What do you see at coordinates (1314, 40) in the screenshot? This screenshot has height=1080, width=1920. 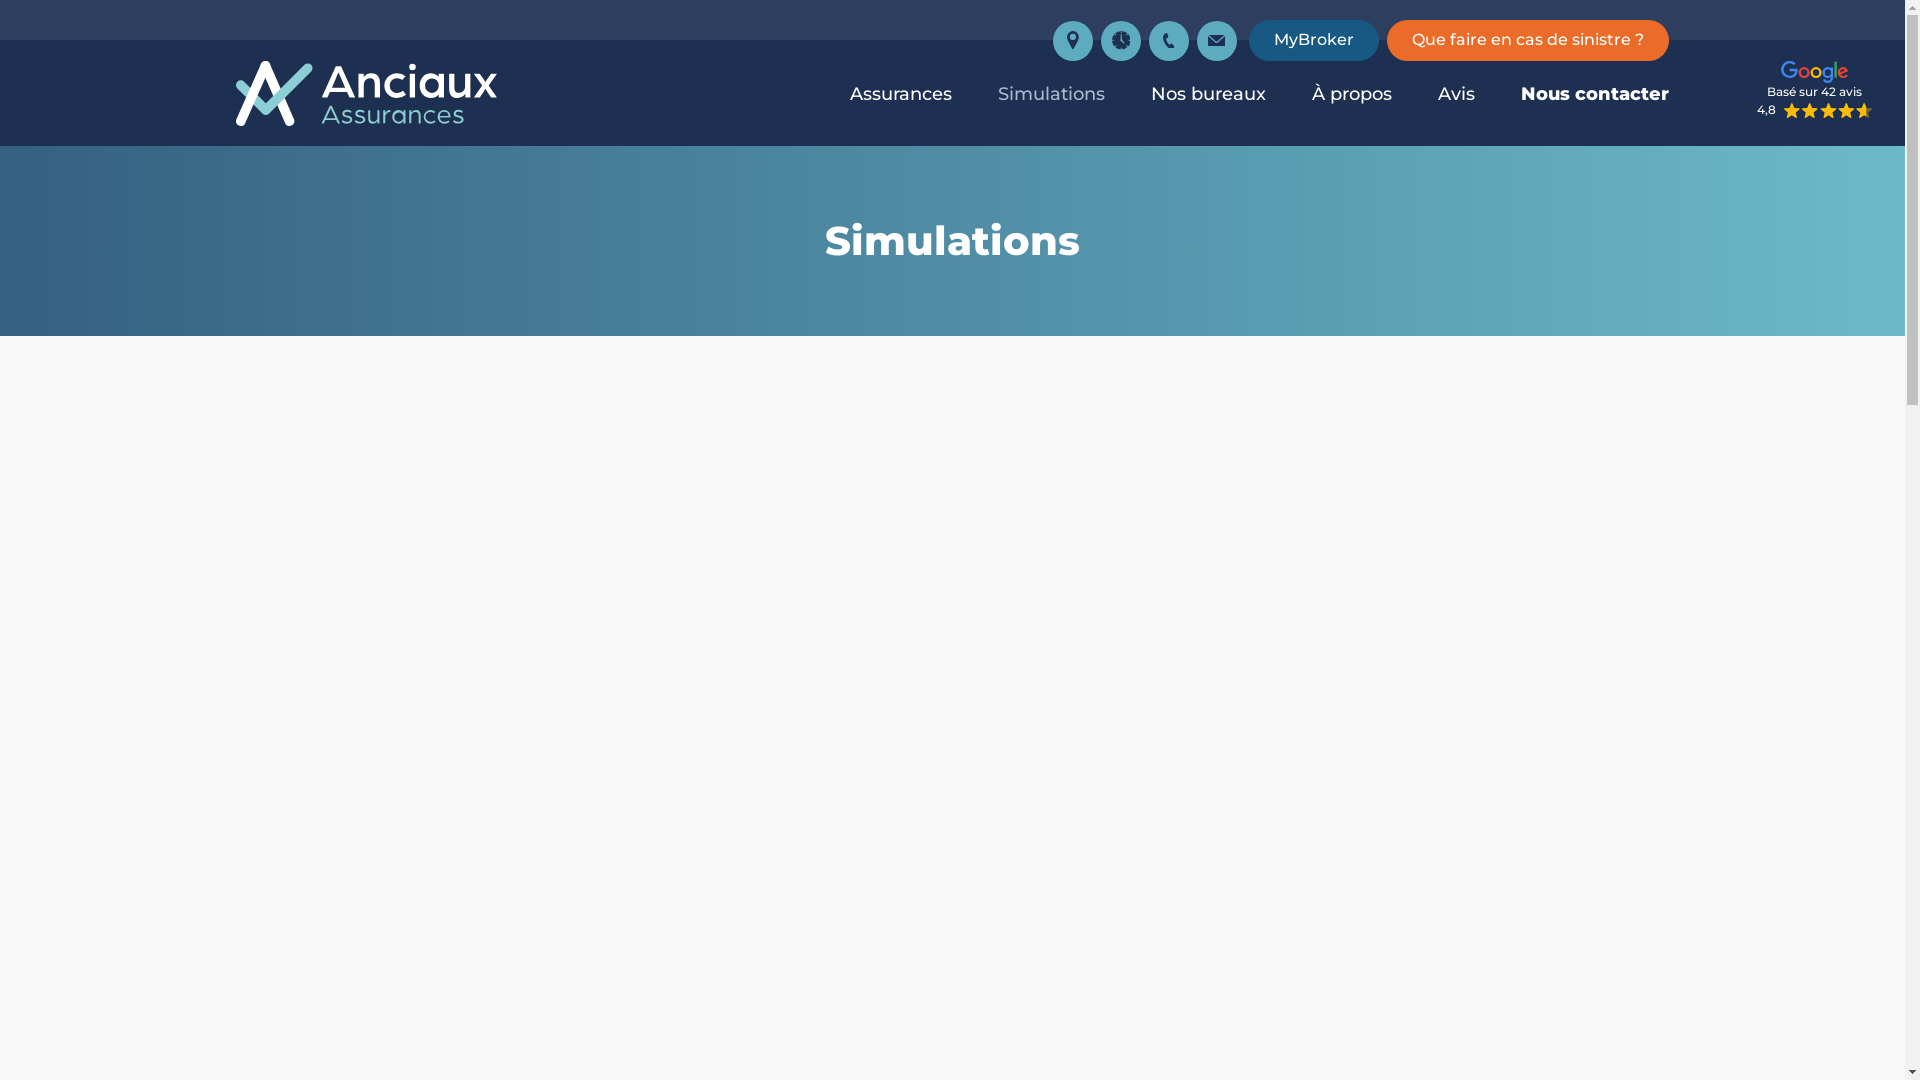 I see `MyBroker` at bounding box center [1314, 40].